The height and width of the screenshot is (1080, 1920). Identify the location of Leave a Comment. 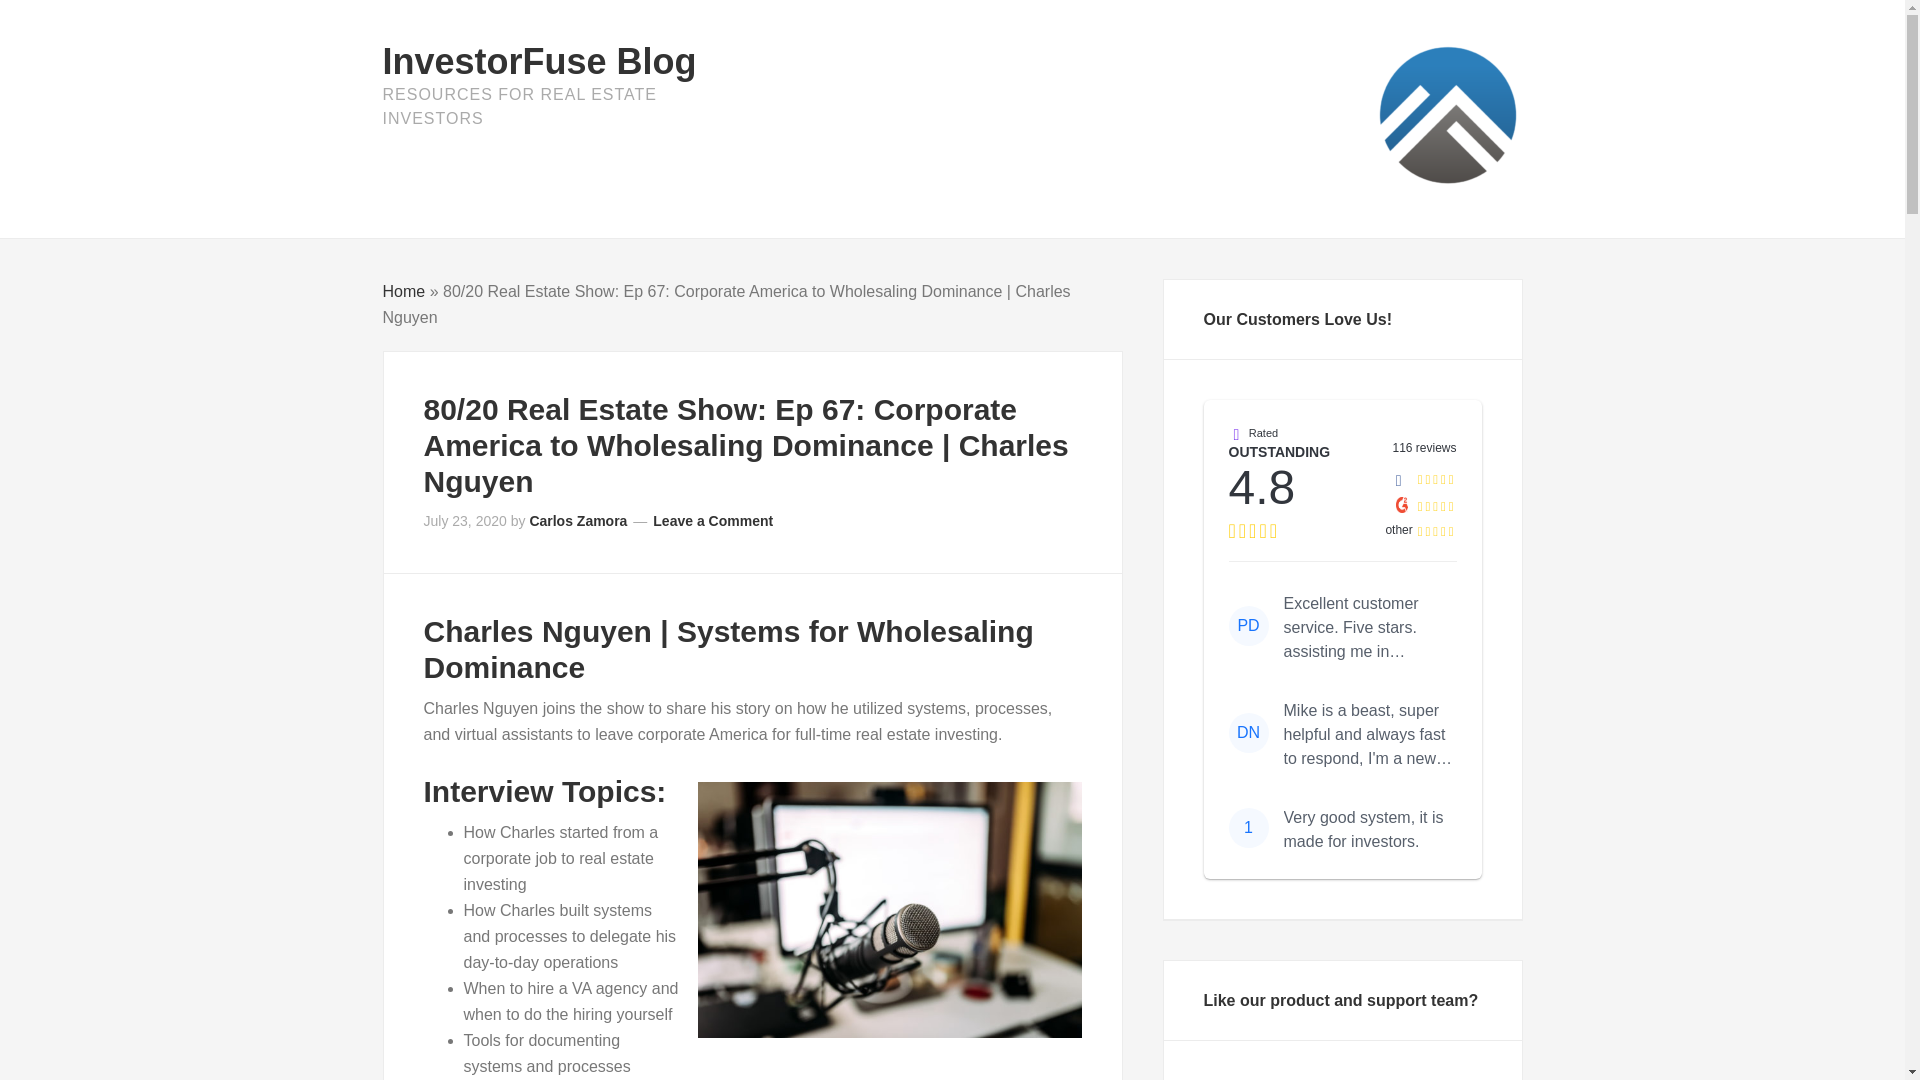
(712, 521).